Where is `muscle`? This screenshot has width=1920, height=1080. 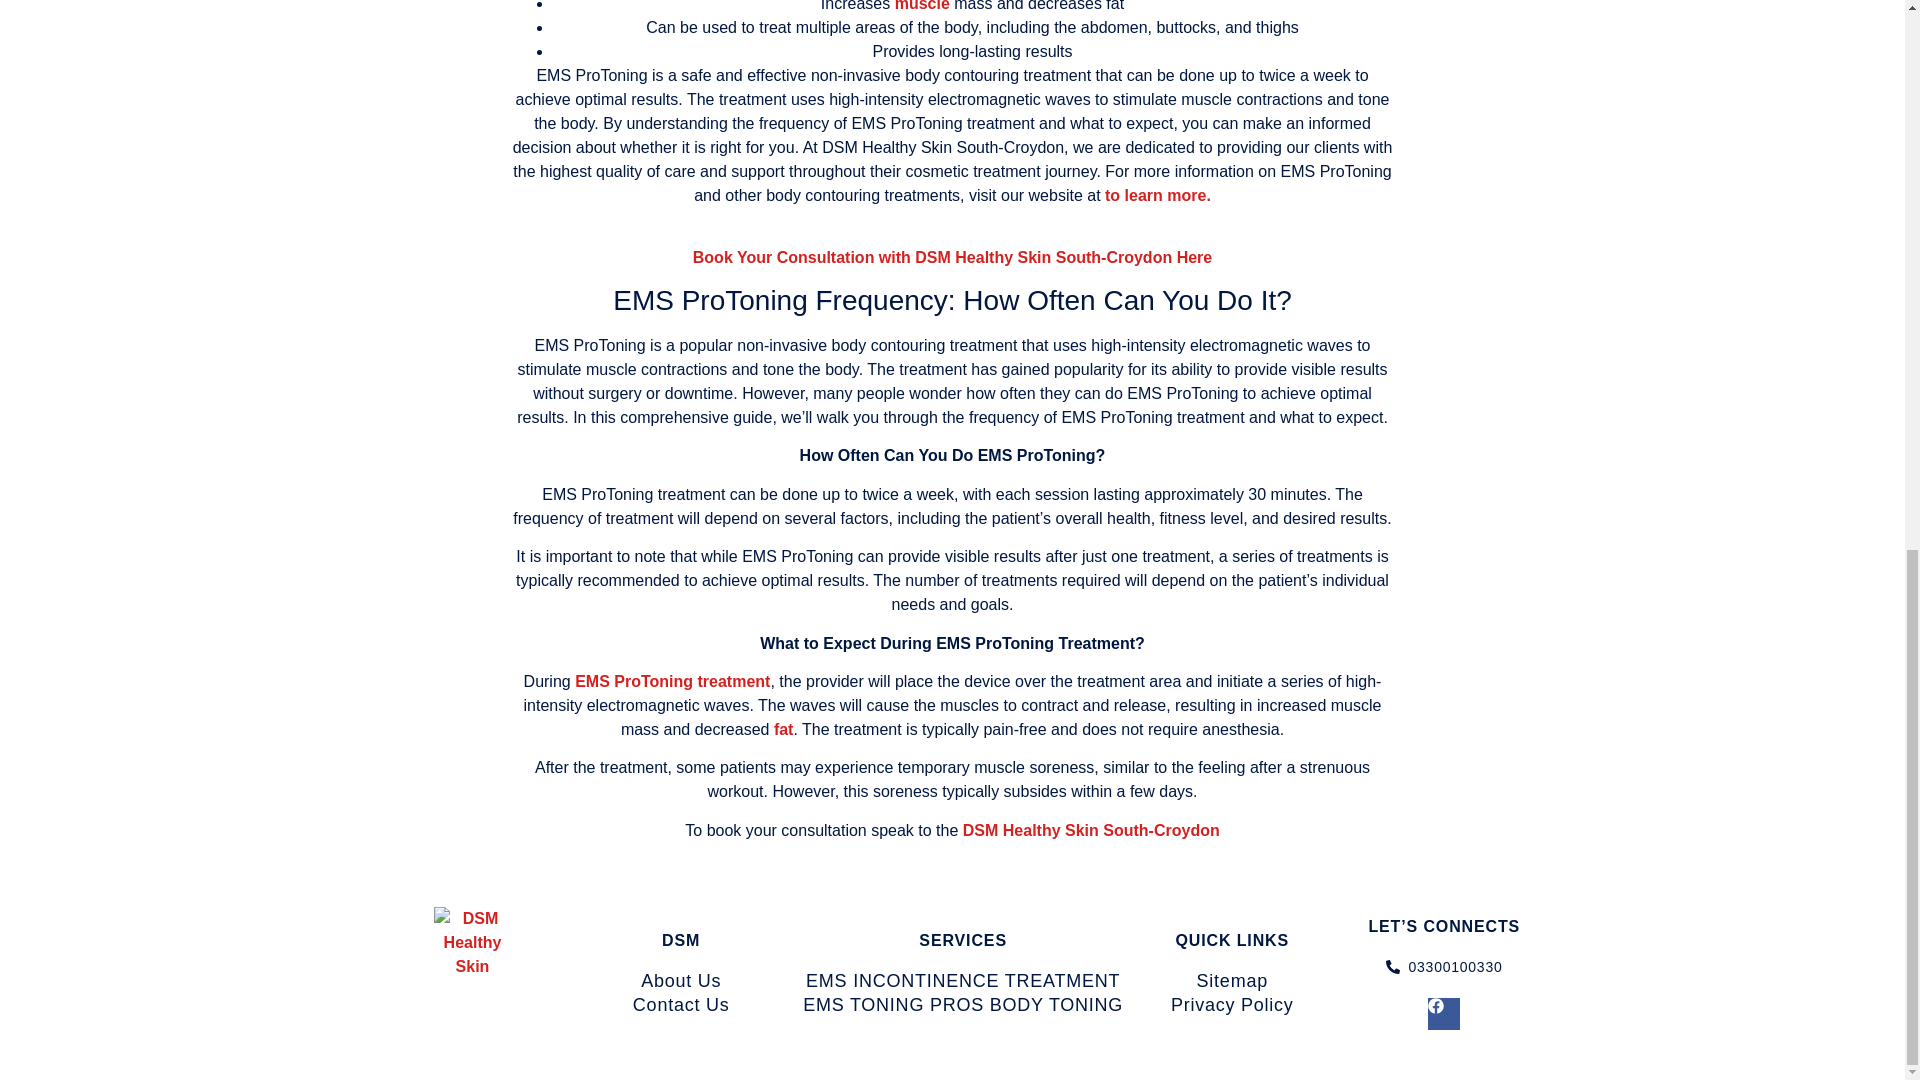
muscle is located at coordinates (922, 6).